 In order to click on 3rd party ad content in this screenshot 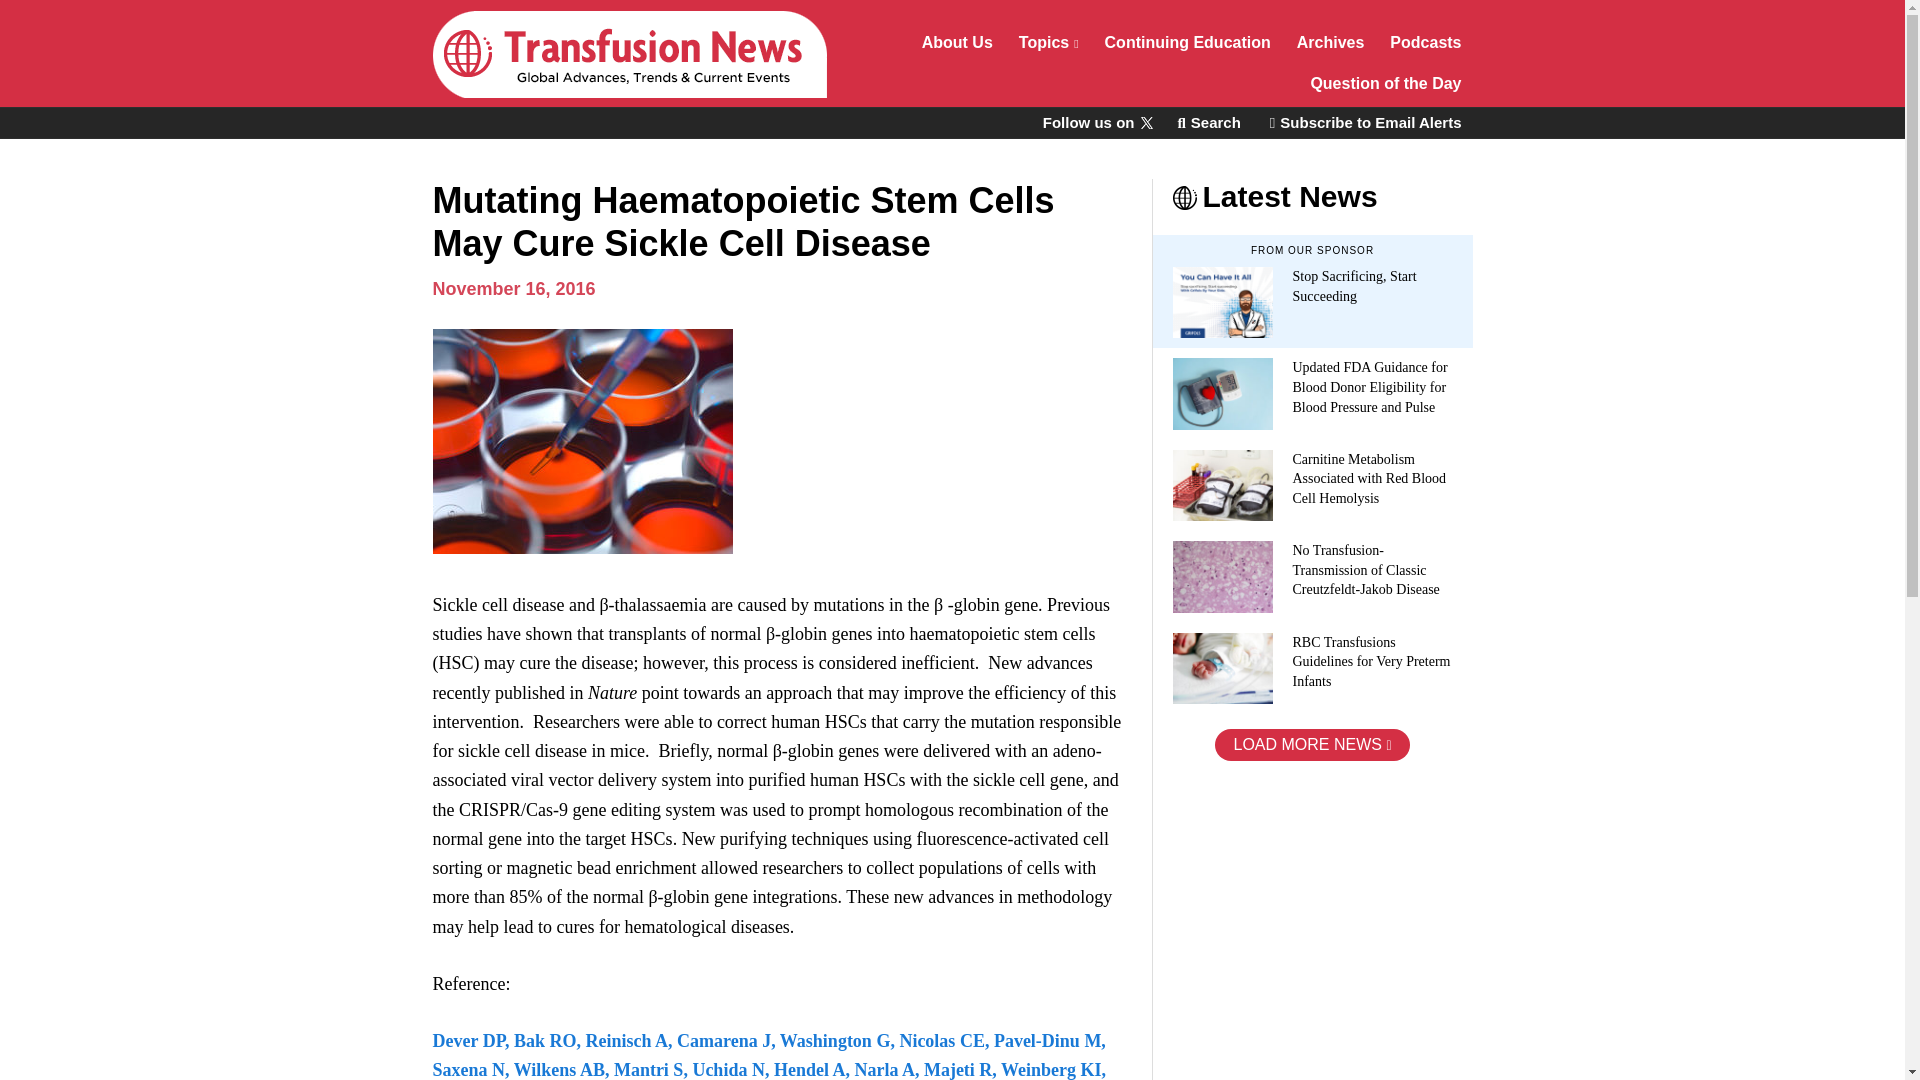, I will do `click(1302, 920)`.